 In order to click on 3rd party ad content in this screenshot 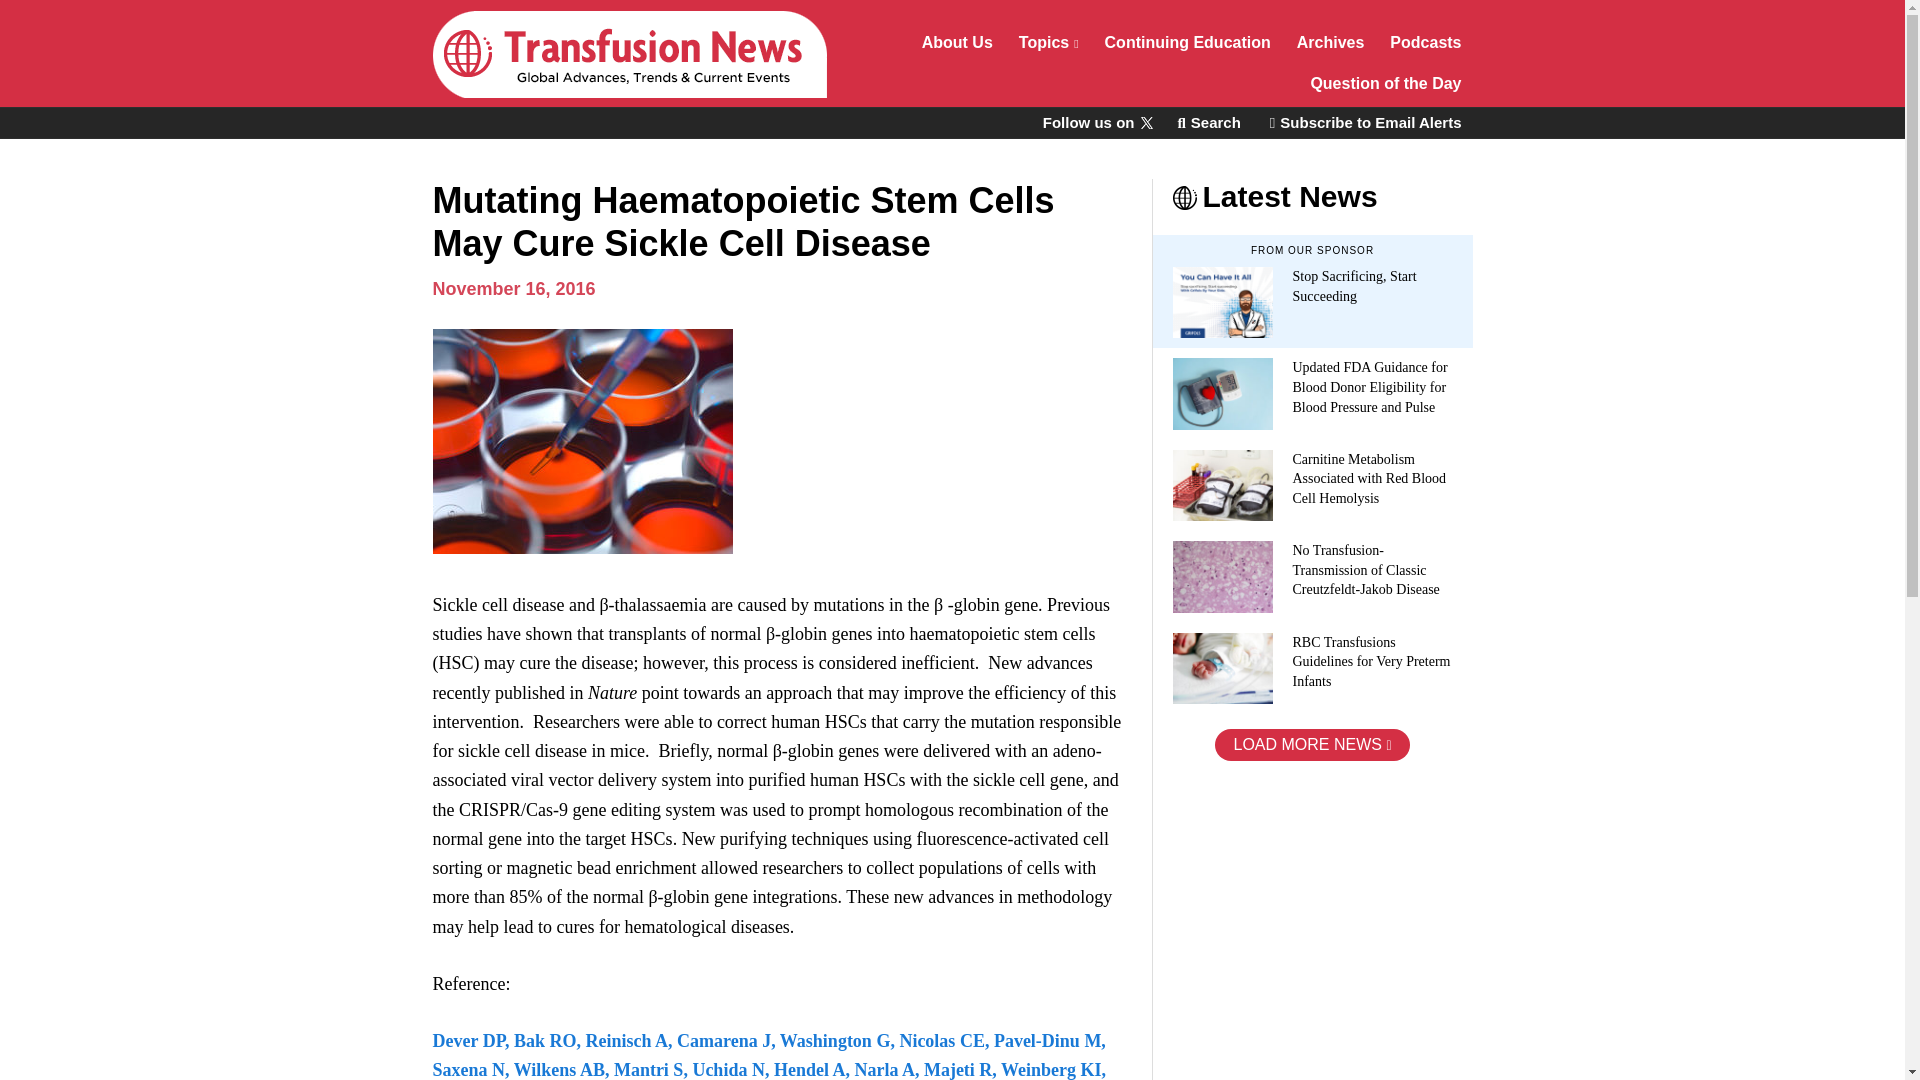, I will do `click(1302, 920)`.